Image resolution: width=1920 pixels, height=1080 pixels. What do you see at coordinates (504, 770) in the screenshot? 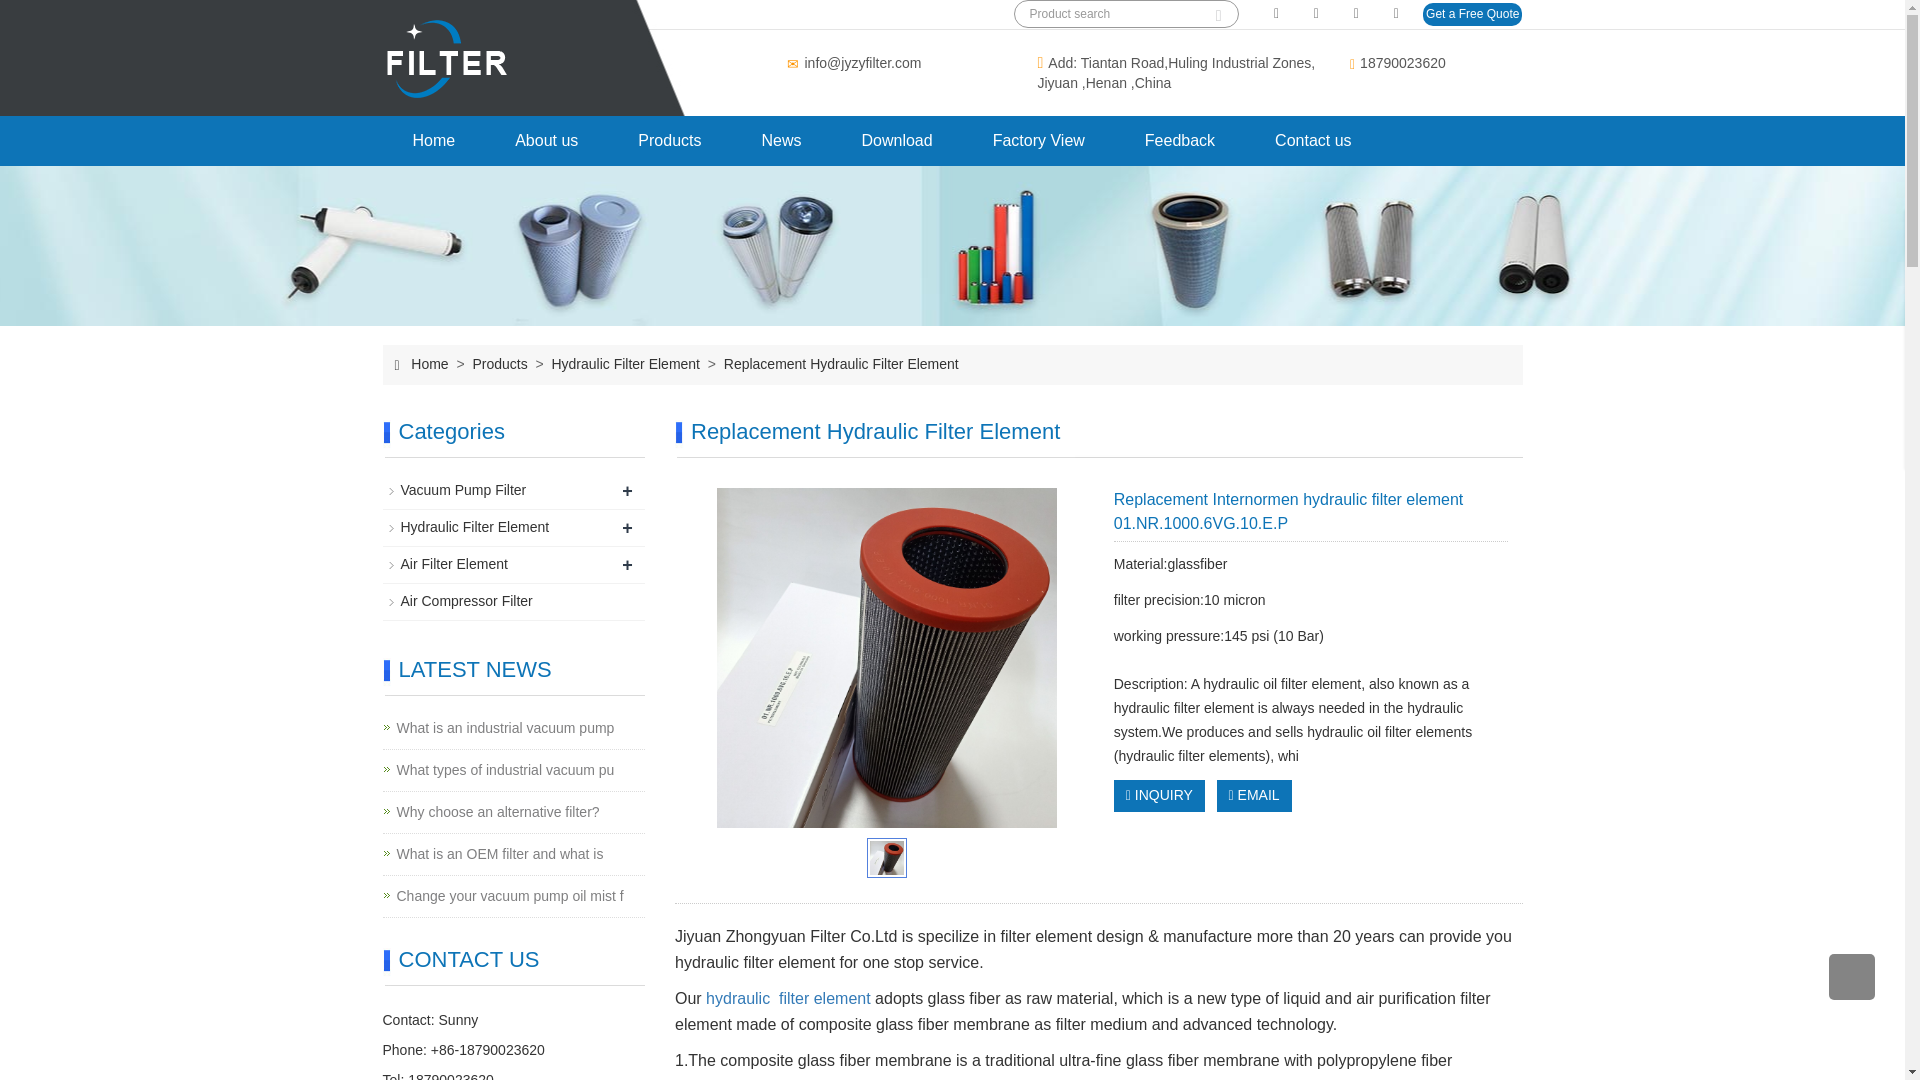
I see `What types of industrial vacuum pump filters are available?` at bounding box center [504, 770].